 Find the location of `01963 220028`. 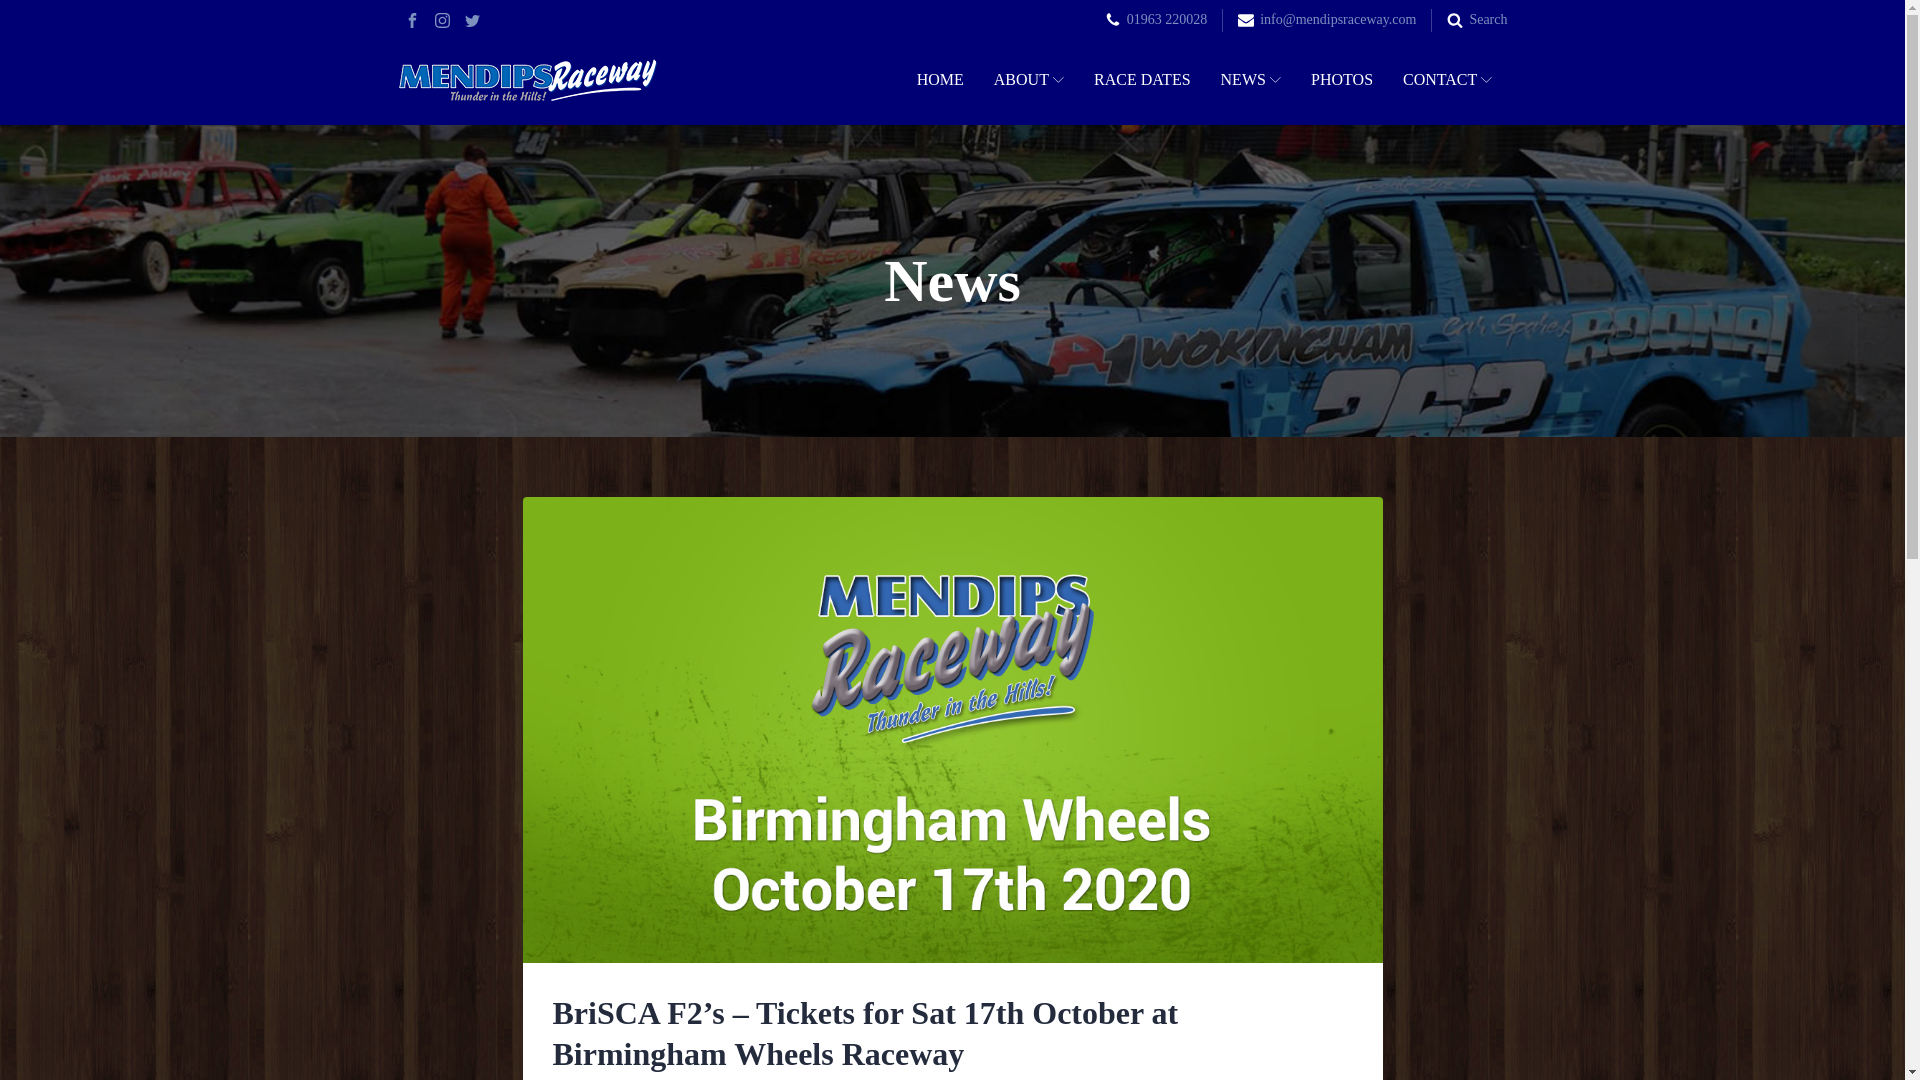

01963 220028 is located at coordinates (1167, 20).